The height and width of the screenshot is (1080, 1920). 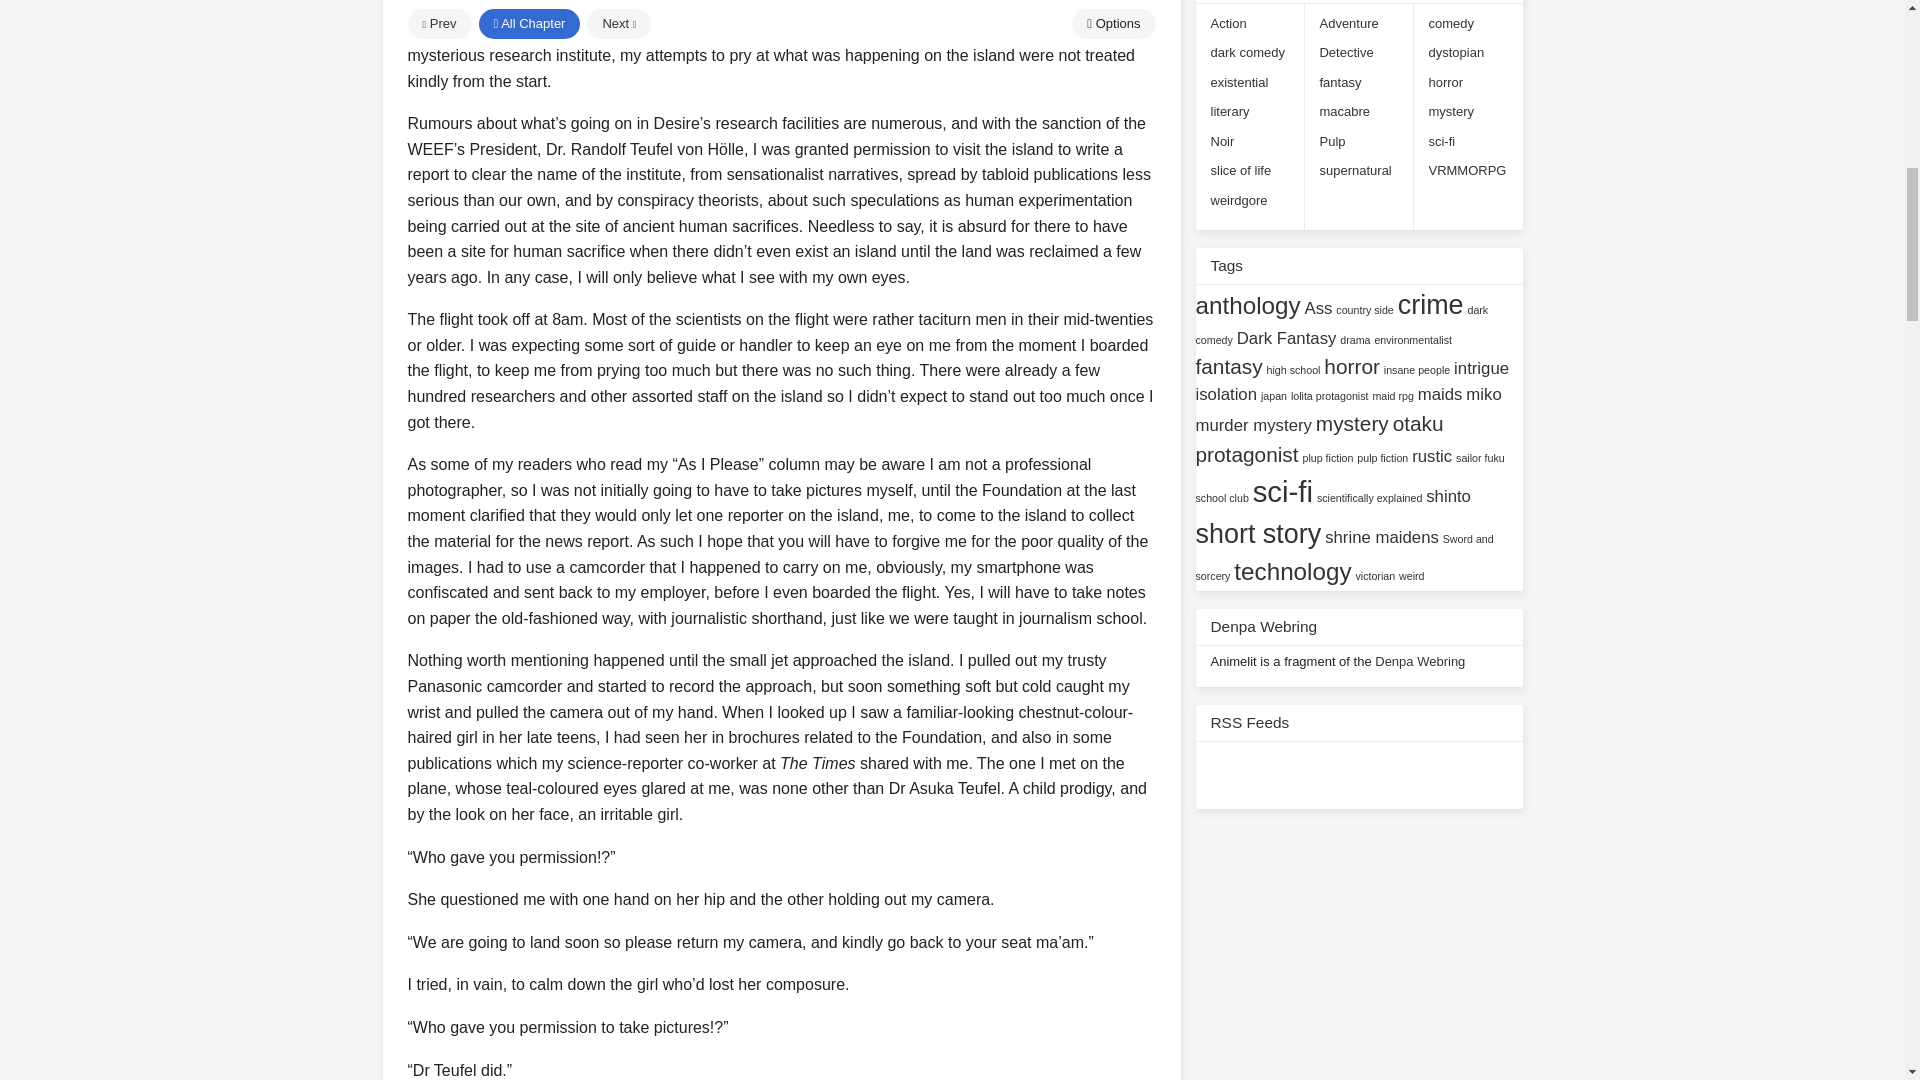 What do you see at coordinates (1228, 23) in the screenshot?
I see `View all series in Action` at bounding box center [1228, 23].